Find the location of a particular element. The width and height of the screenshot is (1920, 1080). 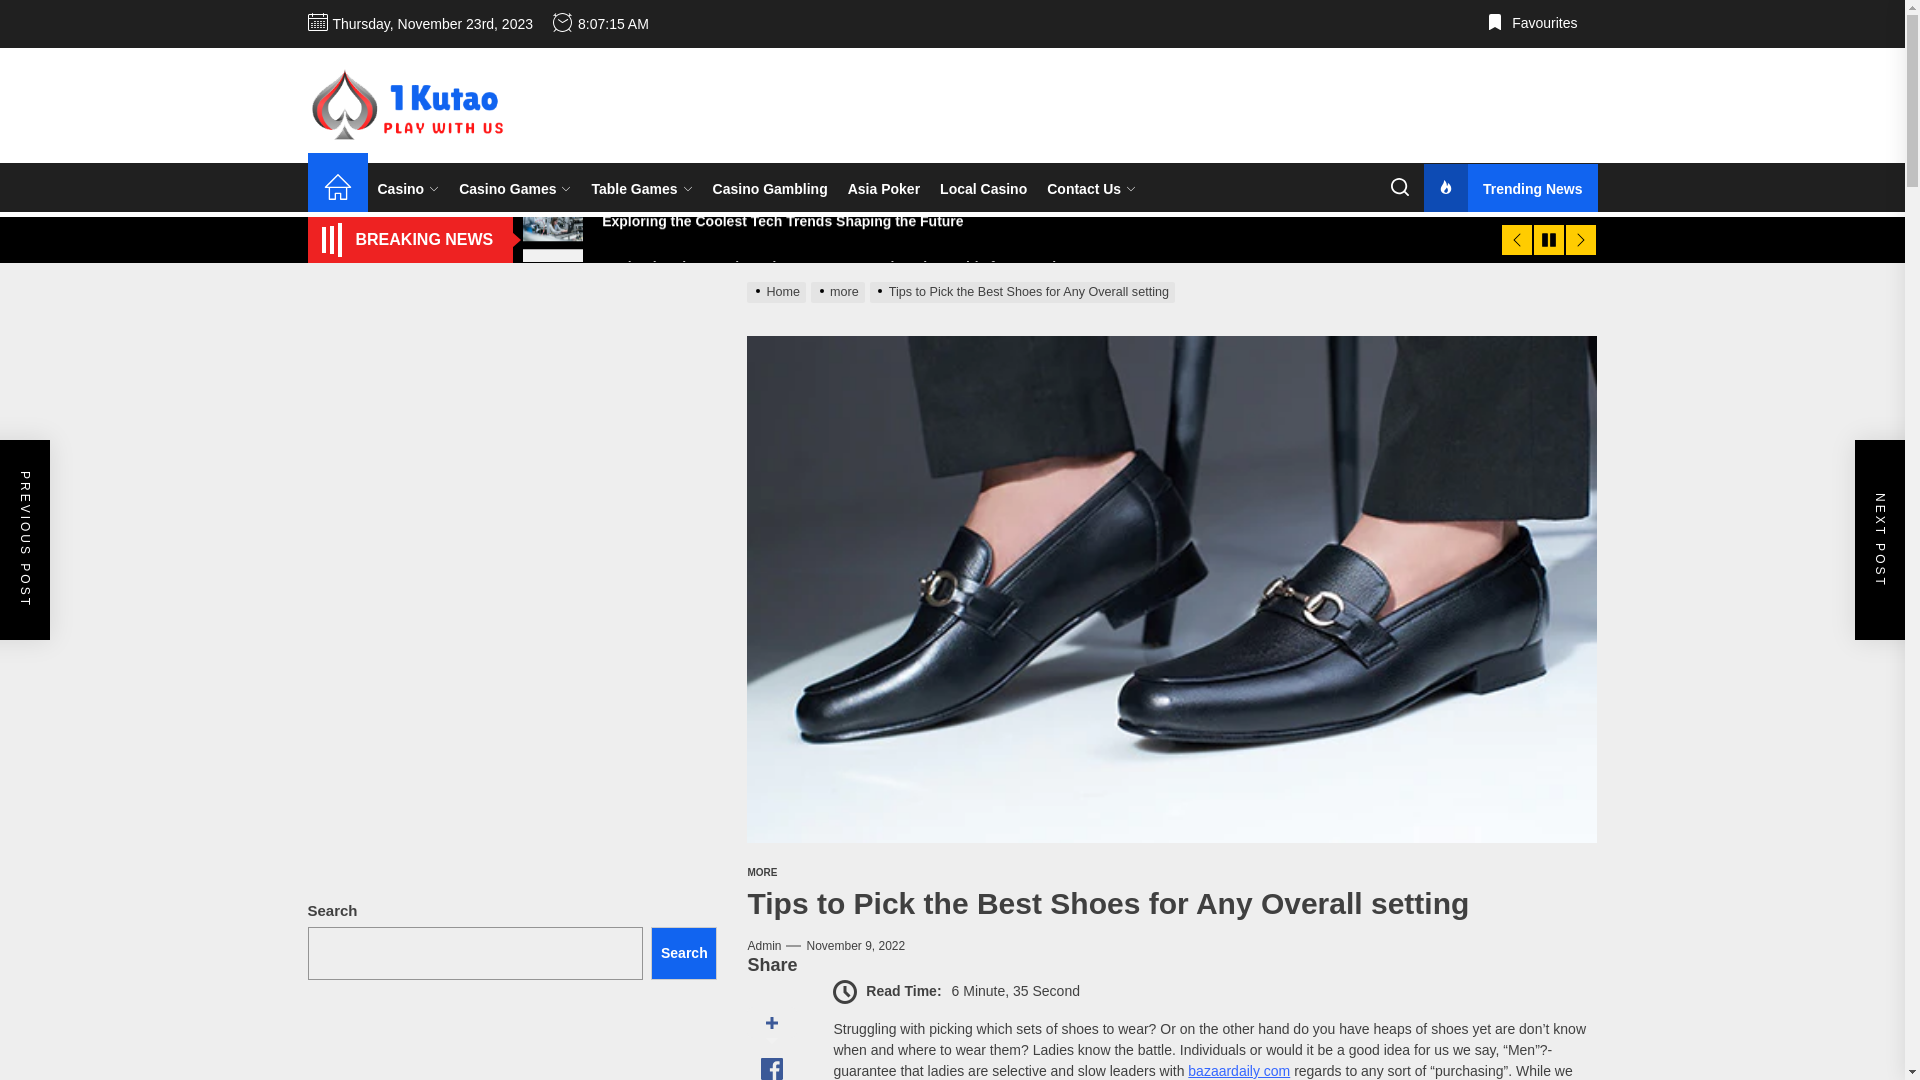

Tips to Pick the Best Shoes for Any Overall setting is located at coordinates (1025, 292).